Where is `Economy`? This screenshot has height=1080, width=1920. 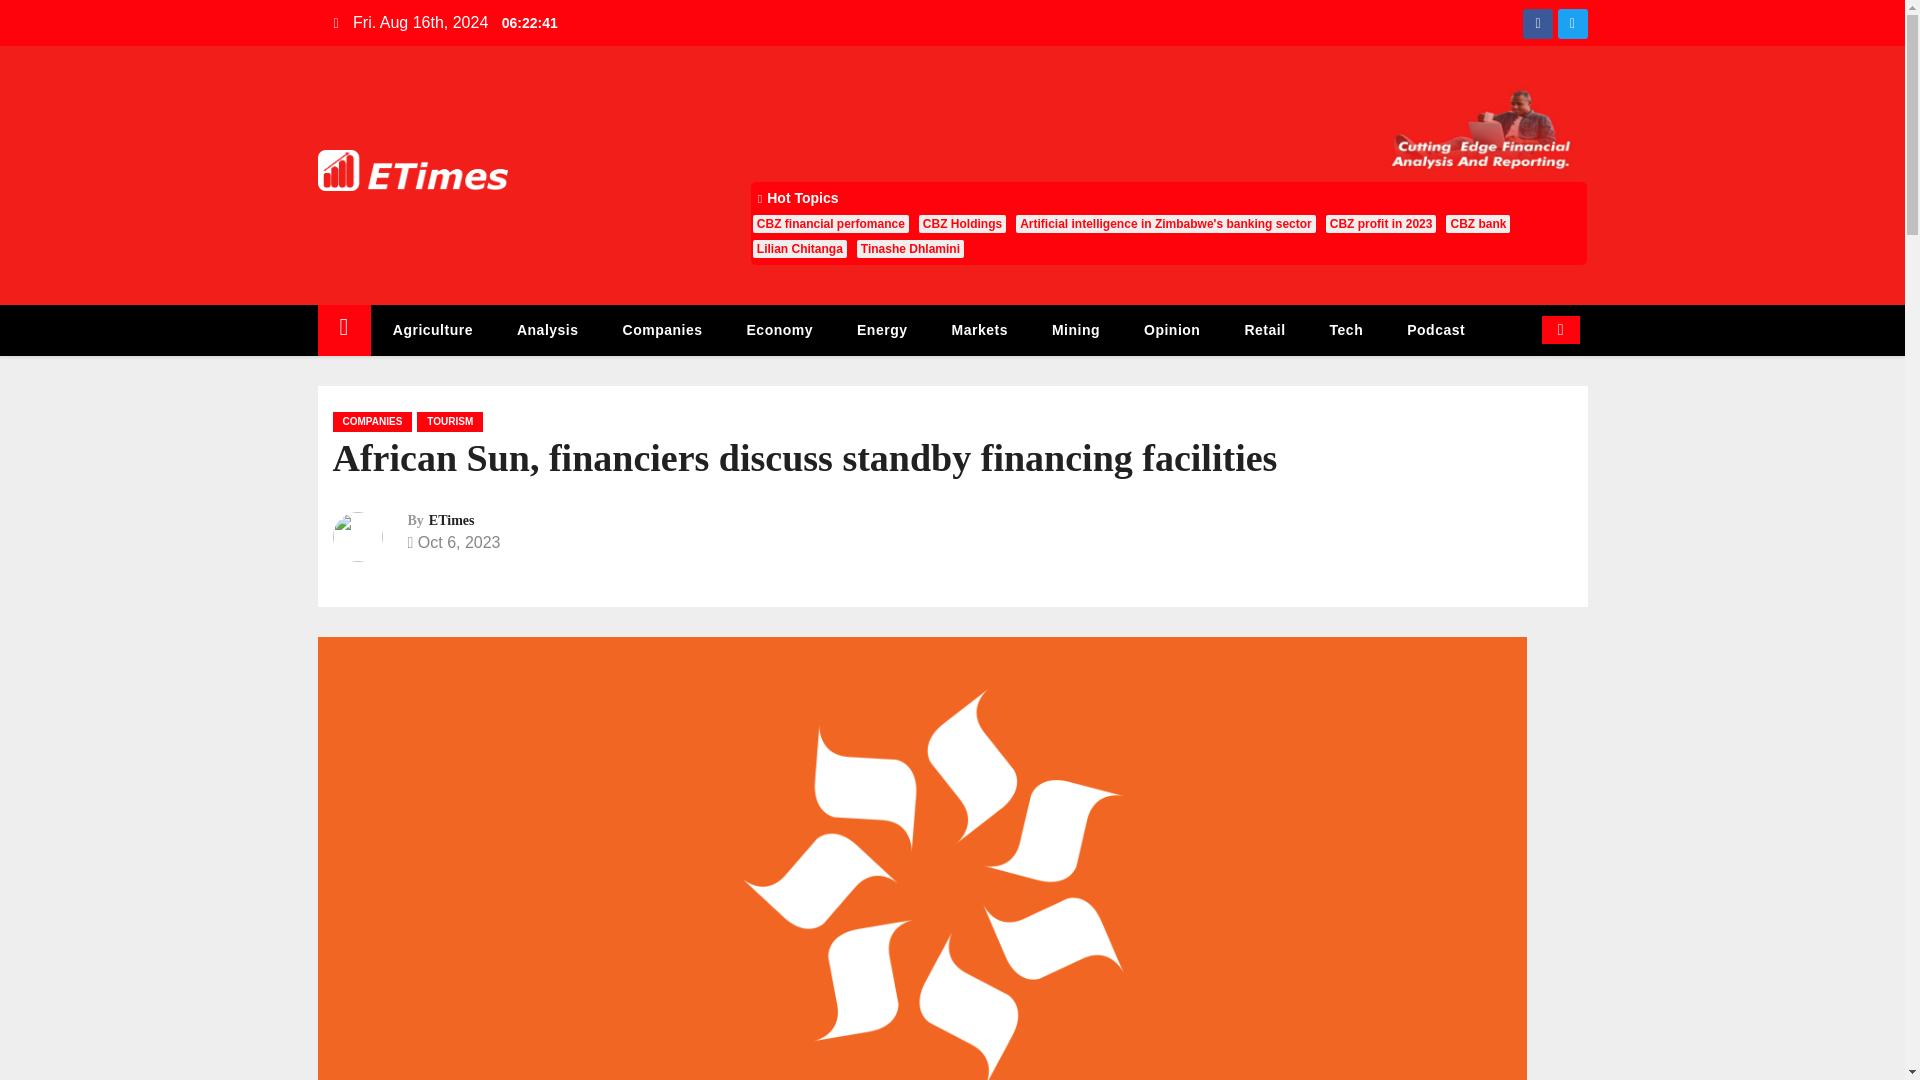
Economy is located at coordinates (780, 330).